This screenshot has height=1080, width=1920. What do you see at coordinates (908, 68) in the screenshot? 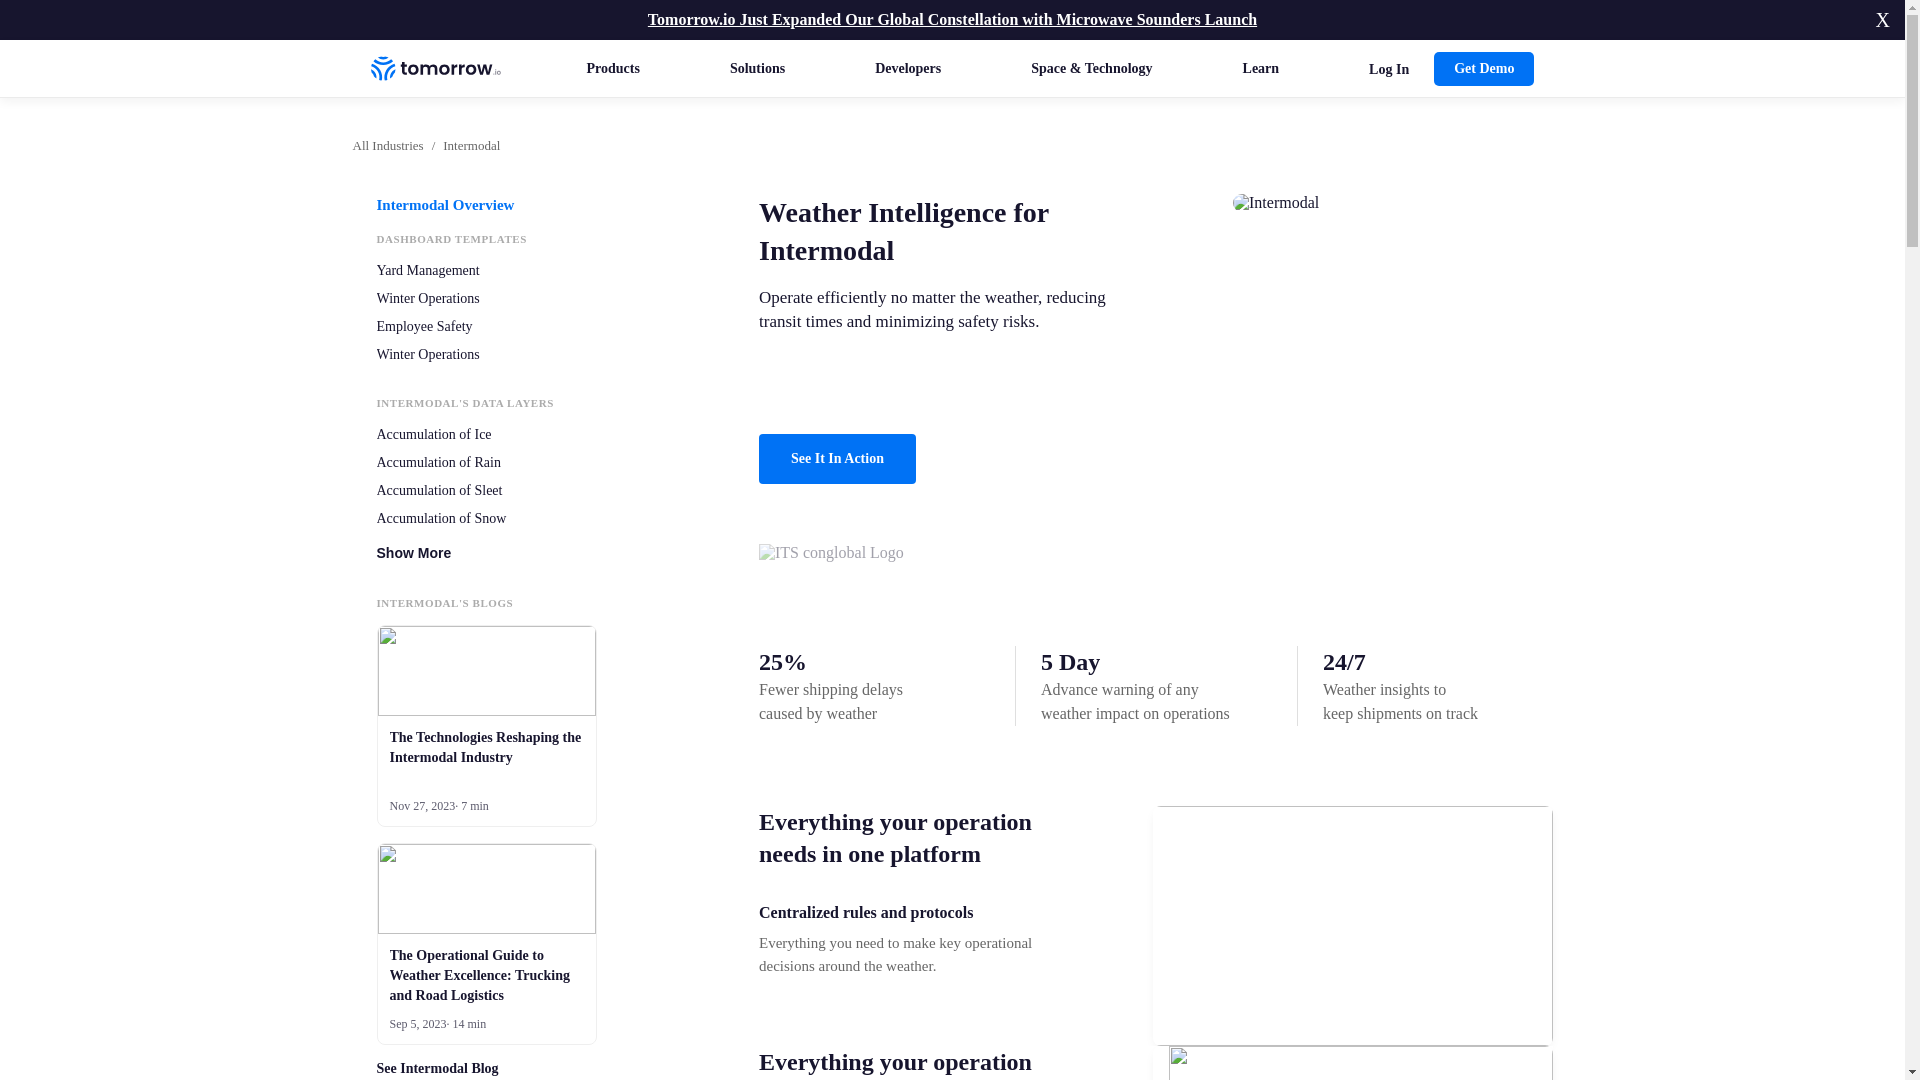
I see `Developers` at bounding box center [908, 68].